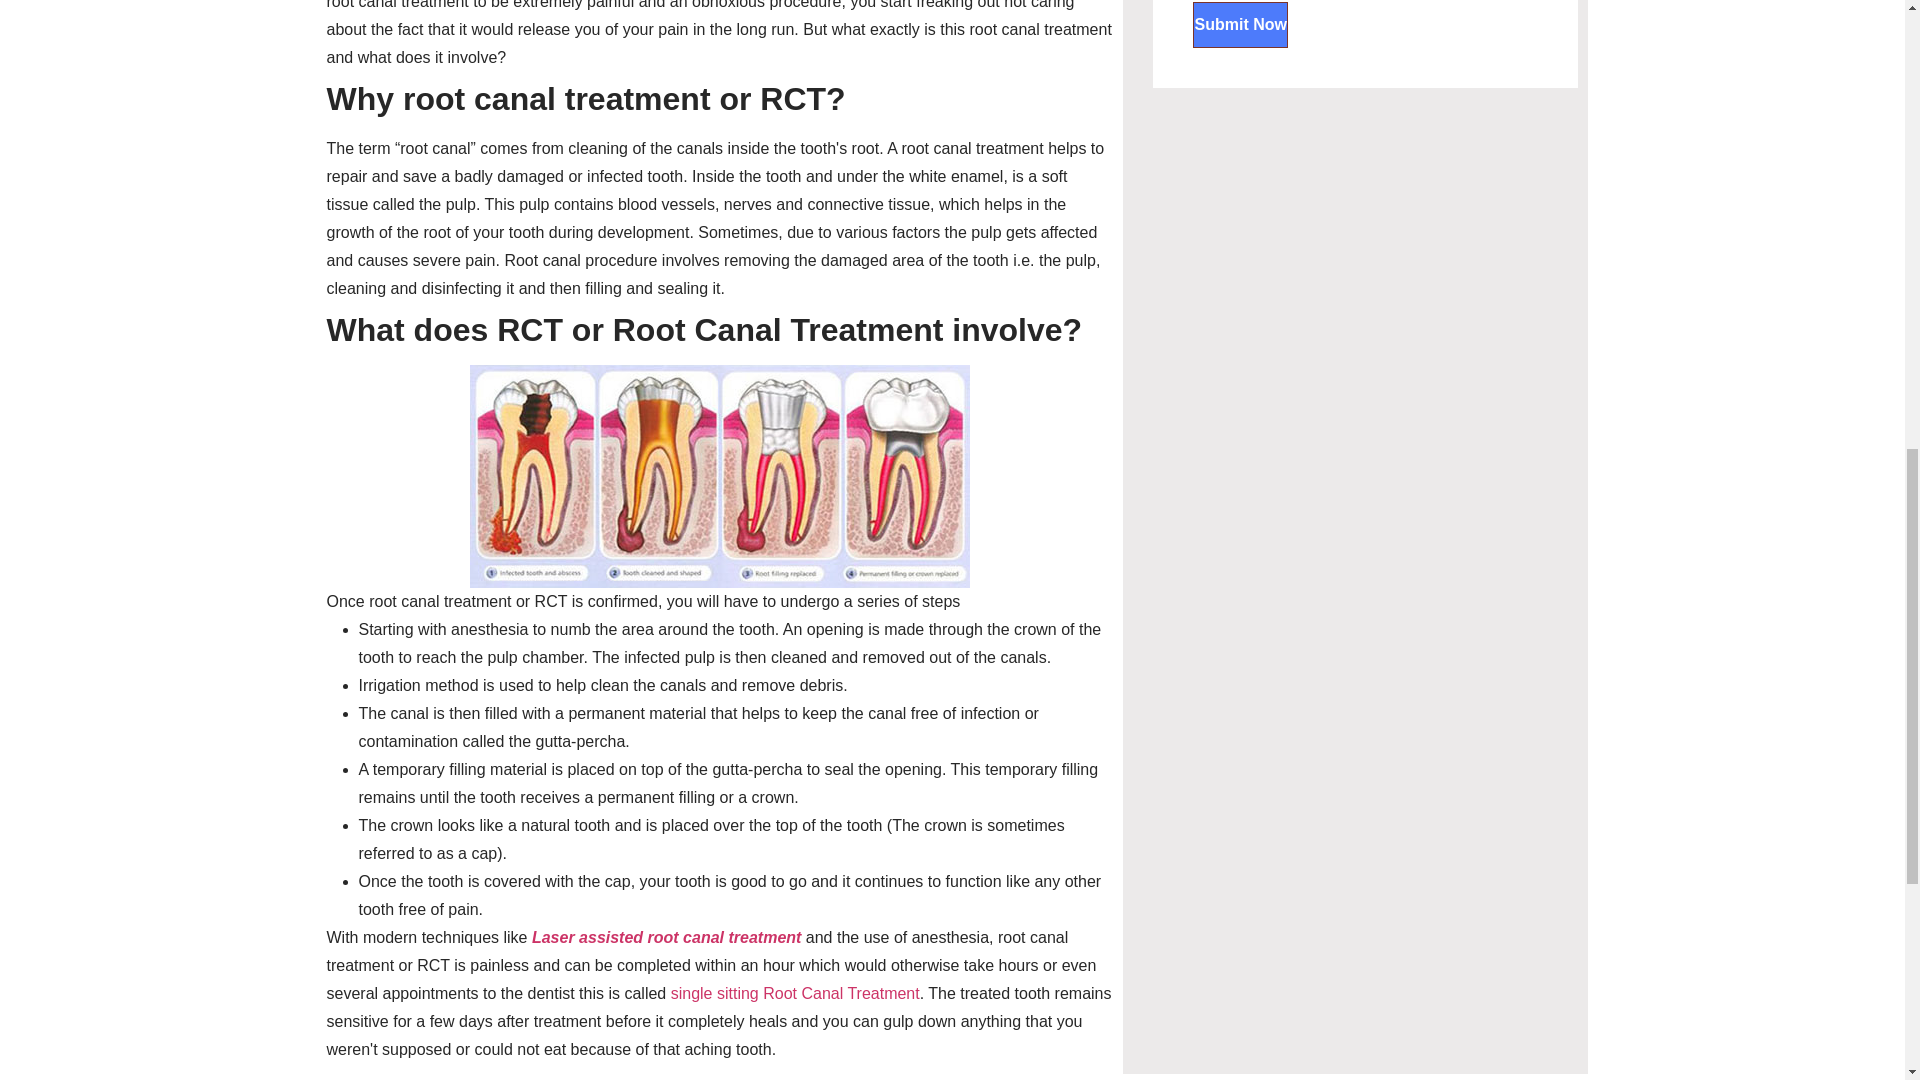  I want to click on Submit Now, so click(1239, 24).